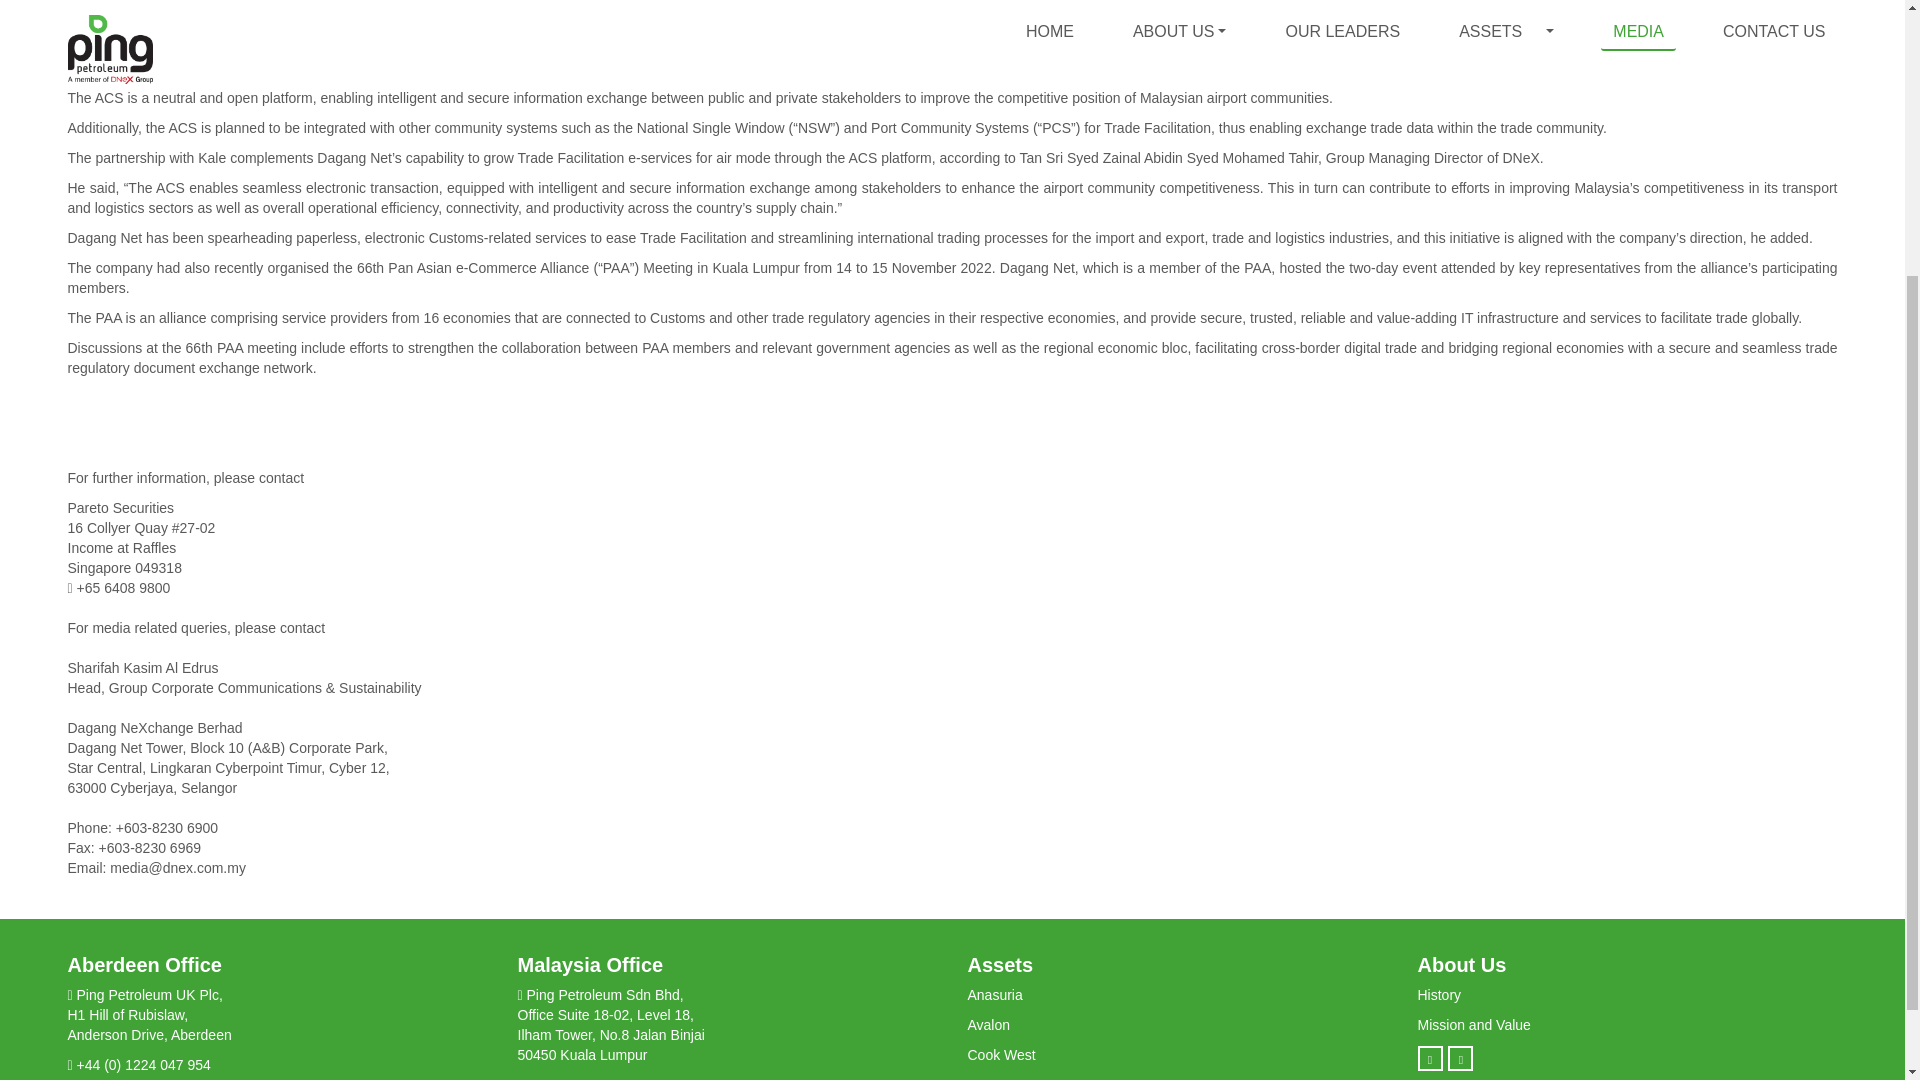  Describe the element at coordinates (989, 1024) in the screenshot. I see `Avalon` at that location.